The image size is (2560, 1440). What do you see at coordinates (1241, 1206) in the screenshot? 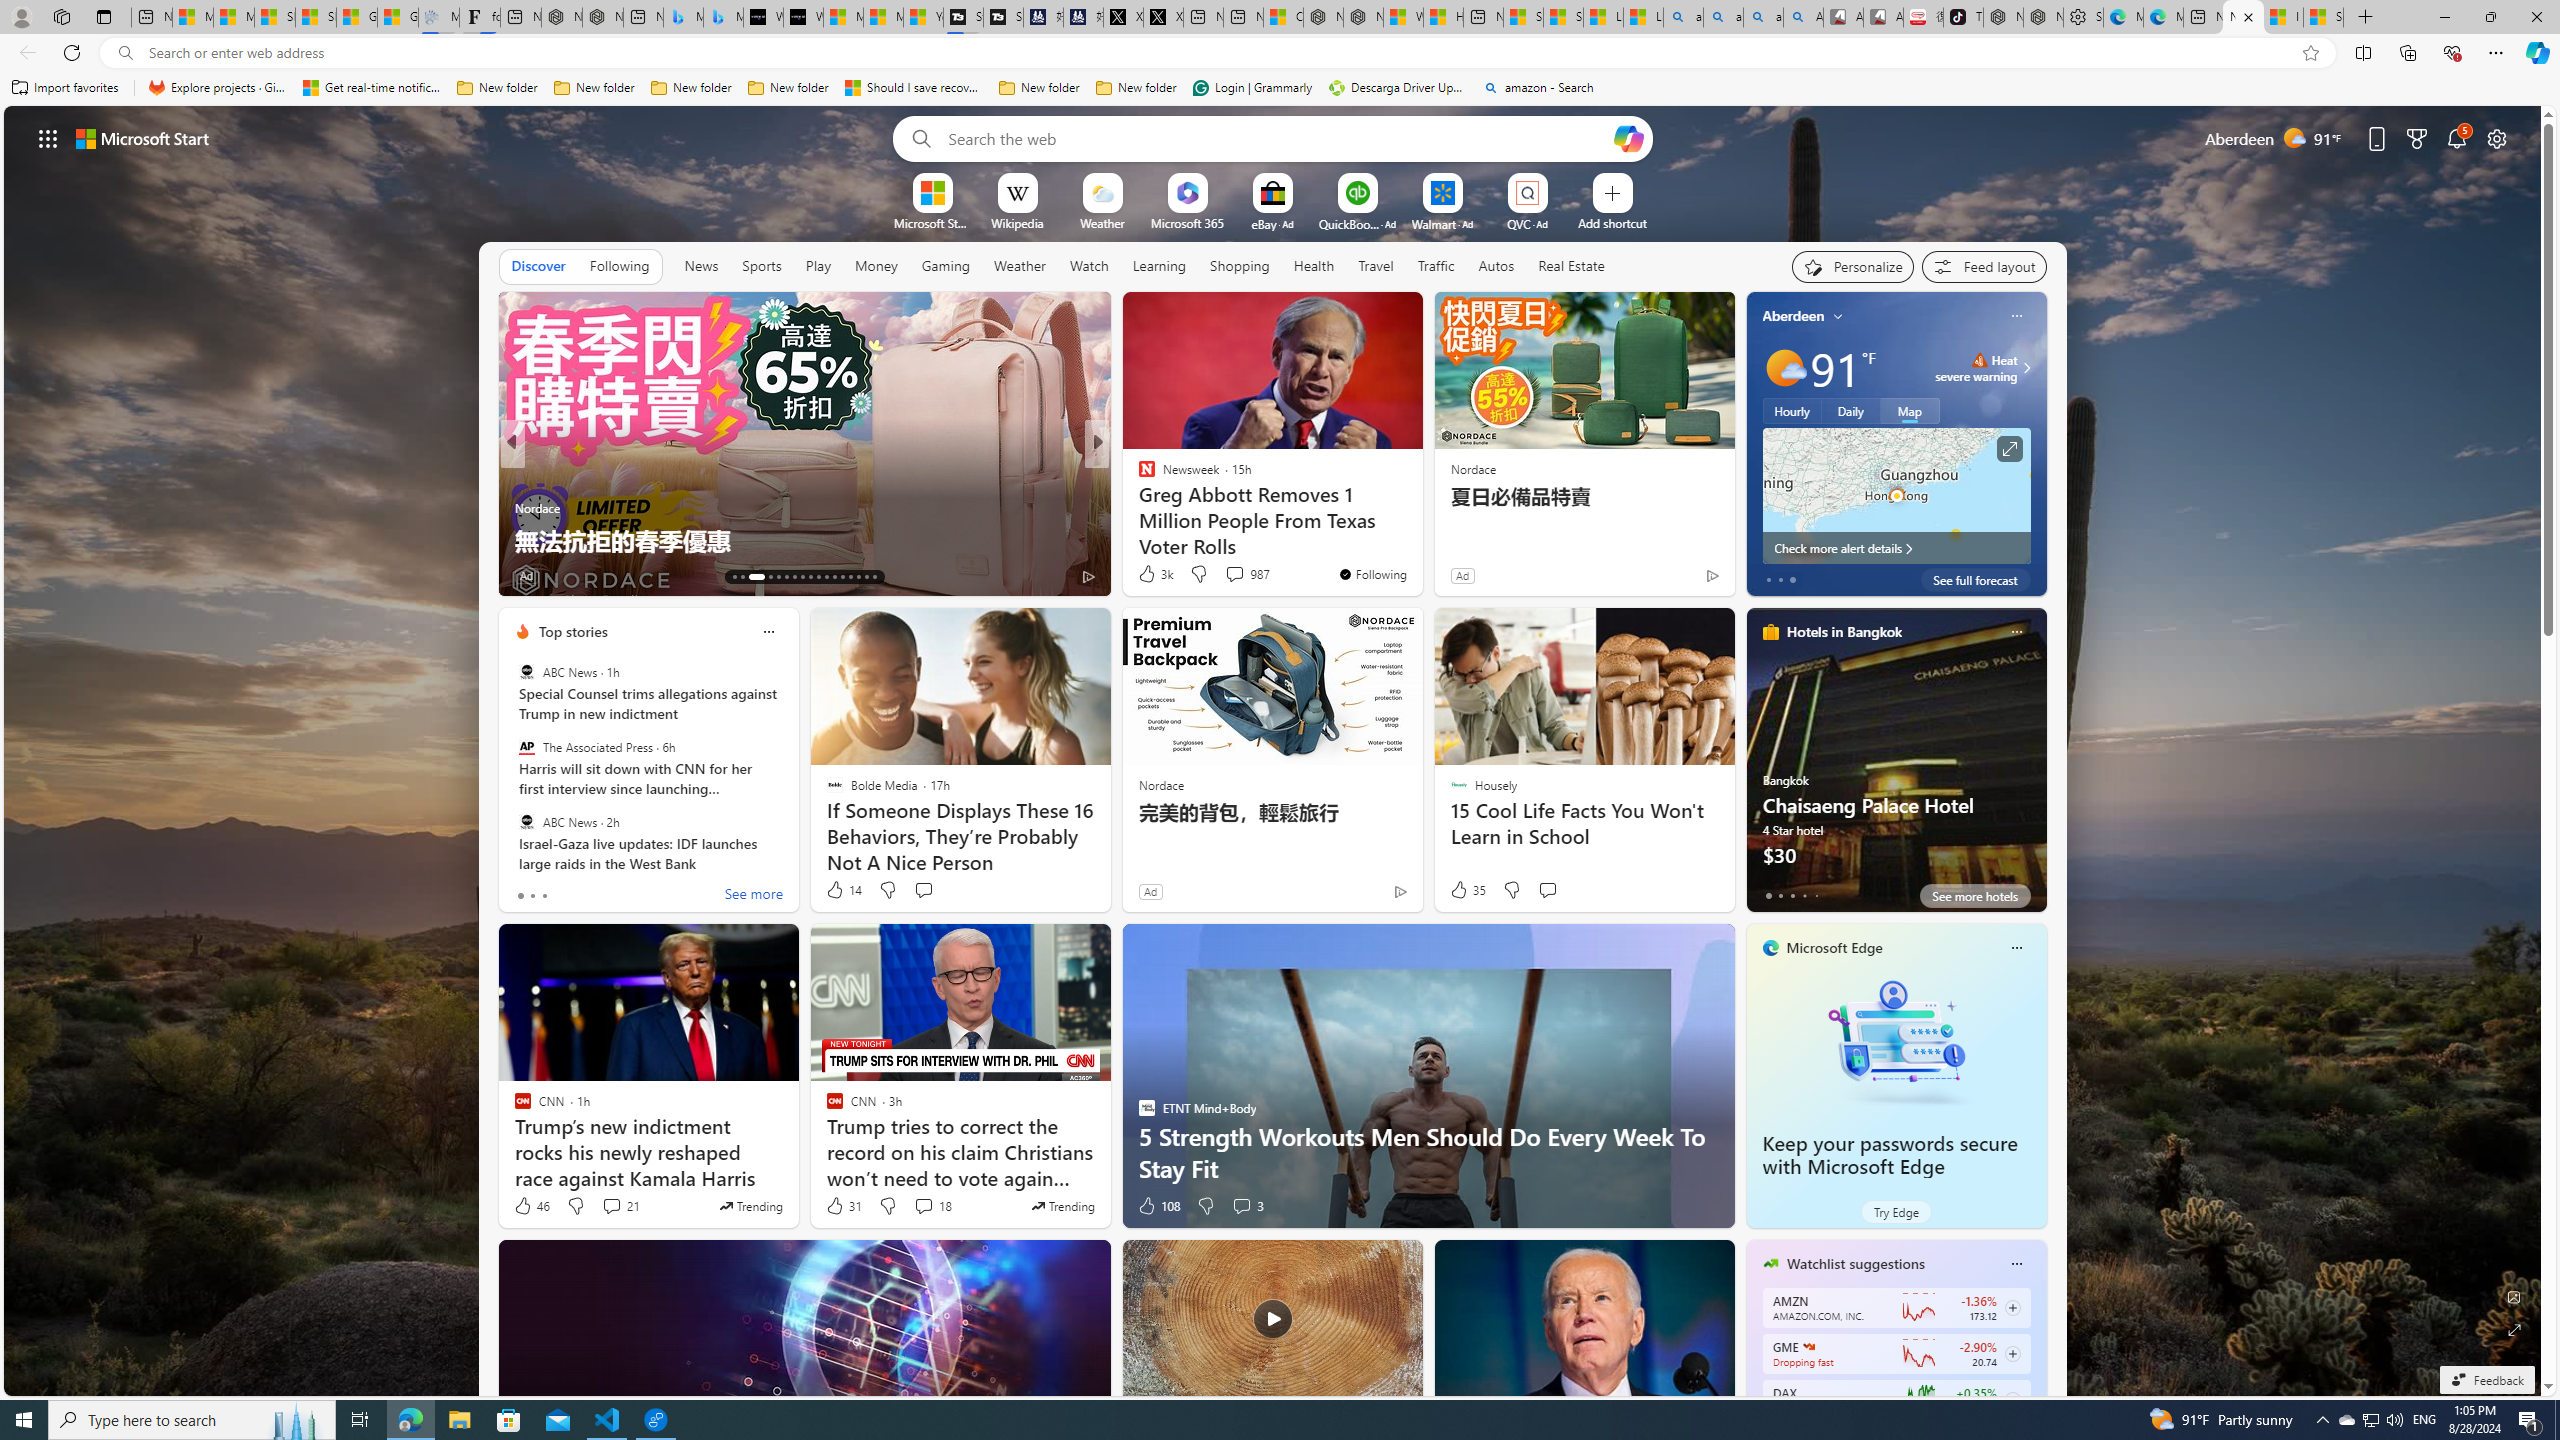
I see `View comments 3 Comment` at bounding box center [1241, 1206].